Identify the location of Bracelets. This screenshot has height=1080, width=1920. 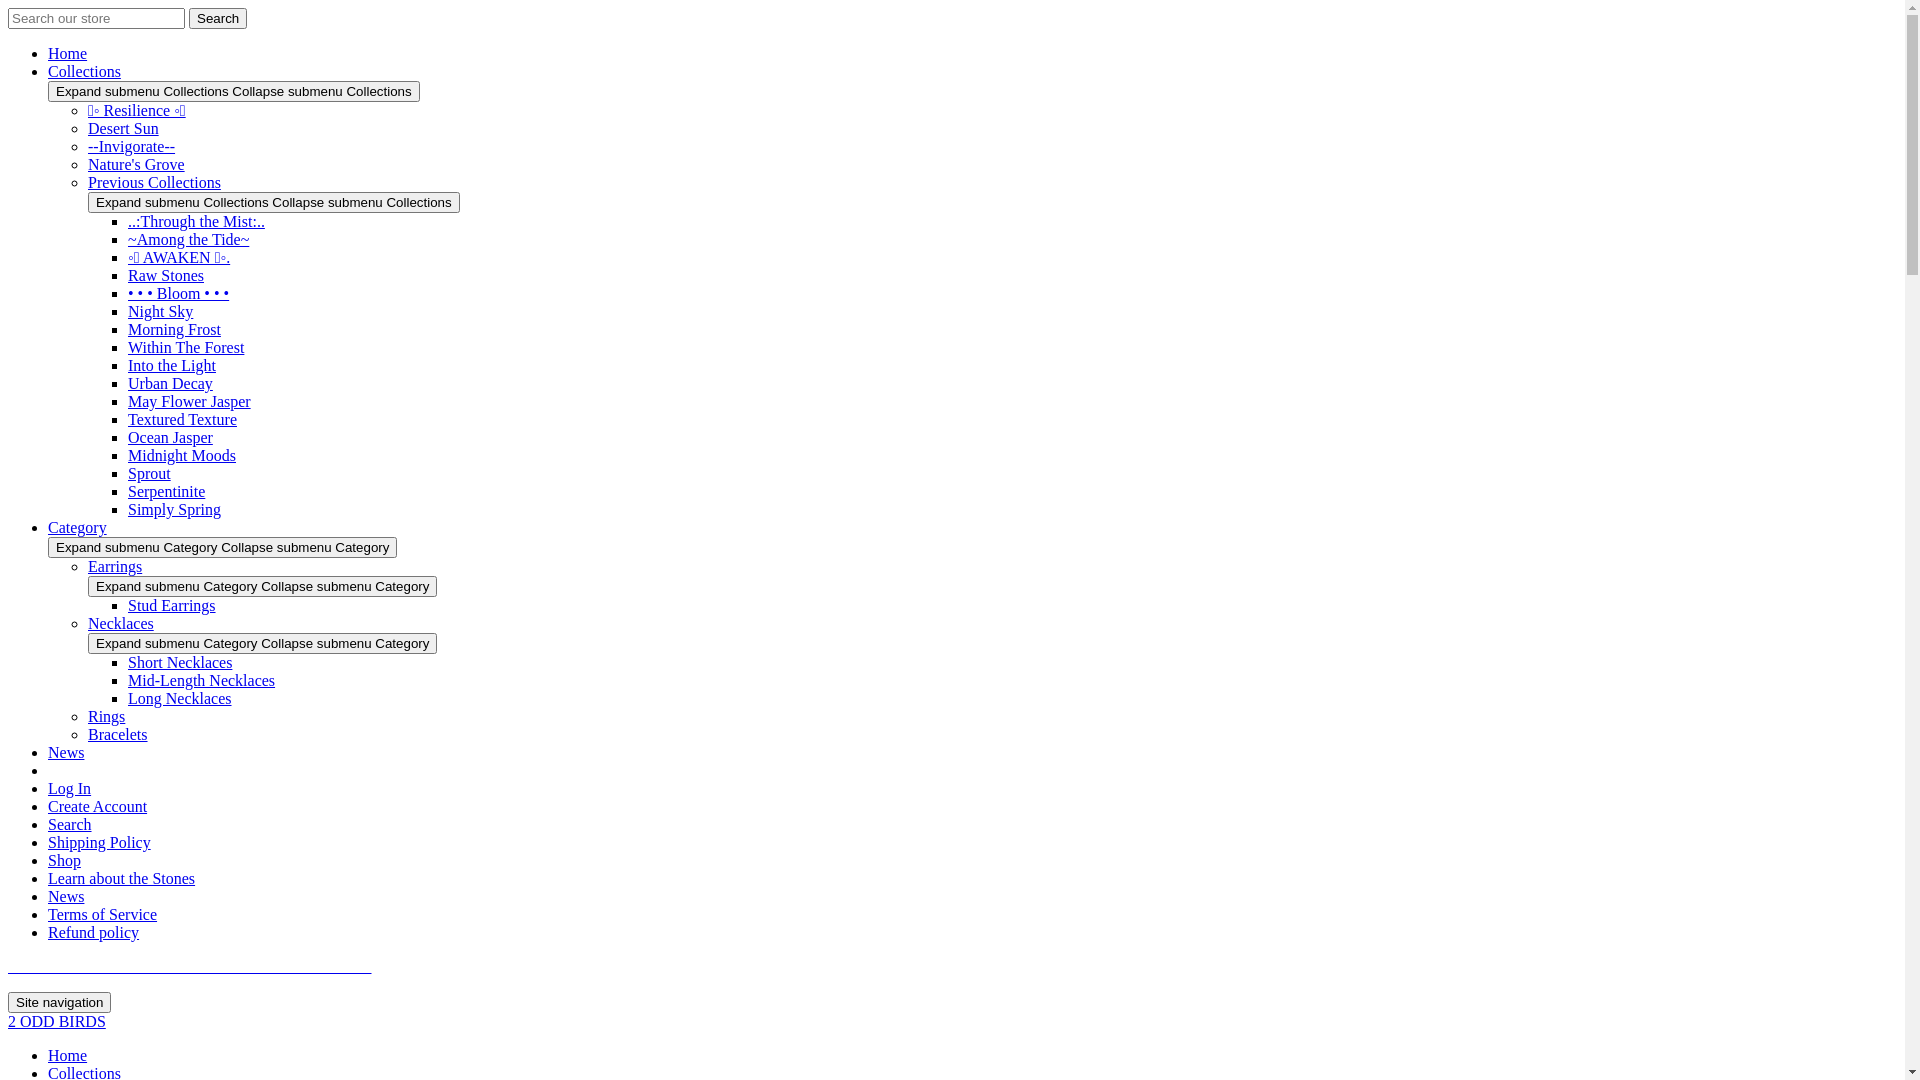
(118, 734).